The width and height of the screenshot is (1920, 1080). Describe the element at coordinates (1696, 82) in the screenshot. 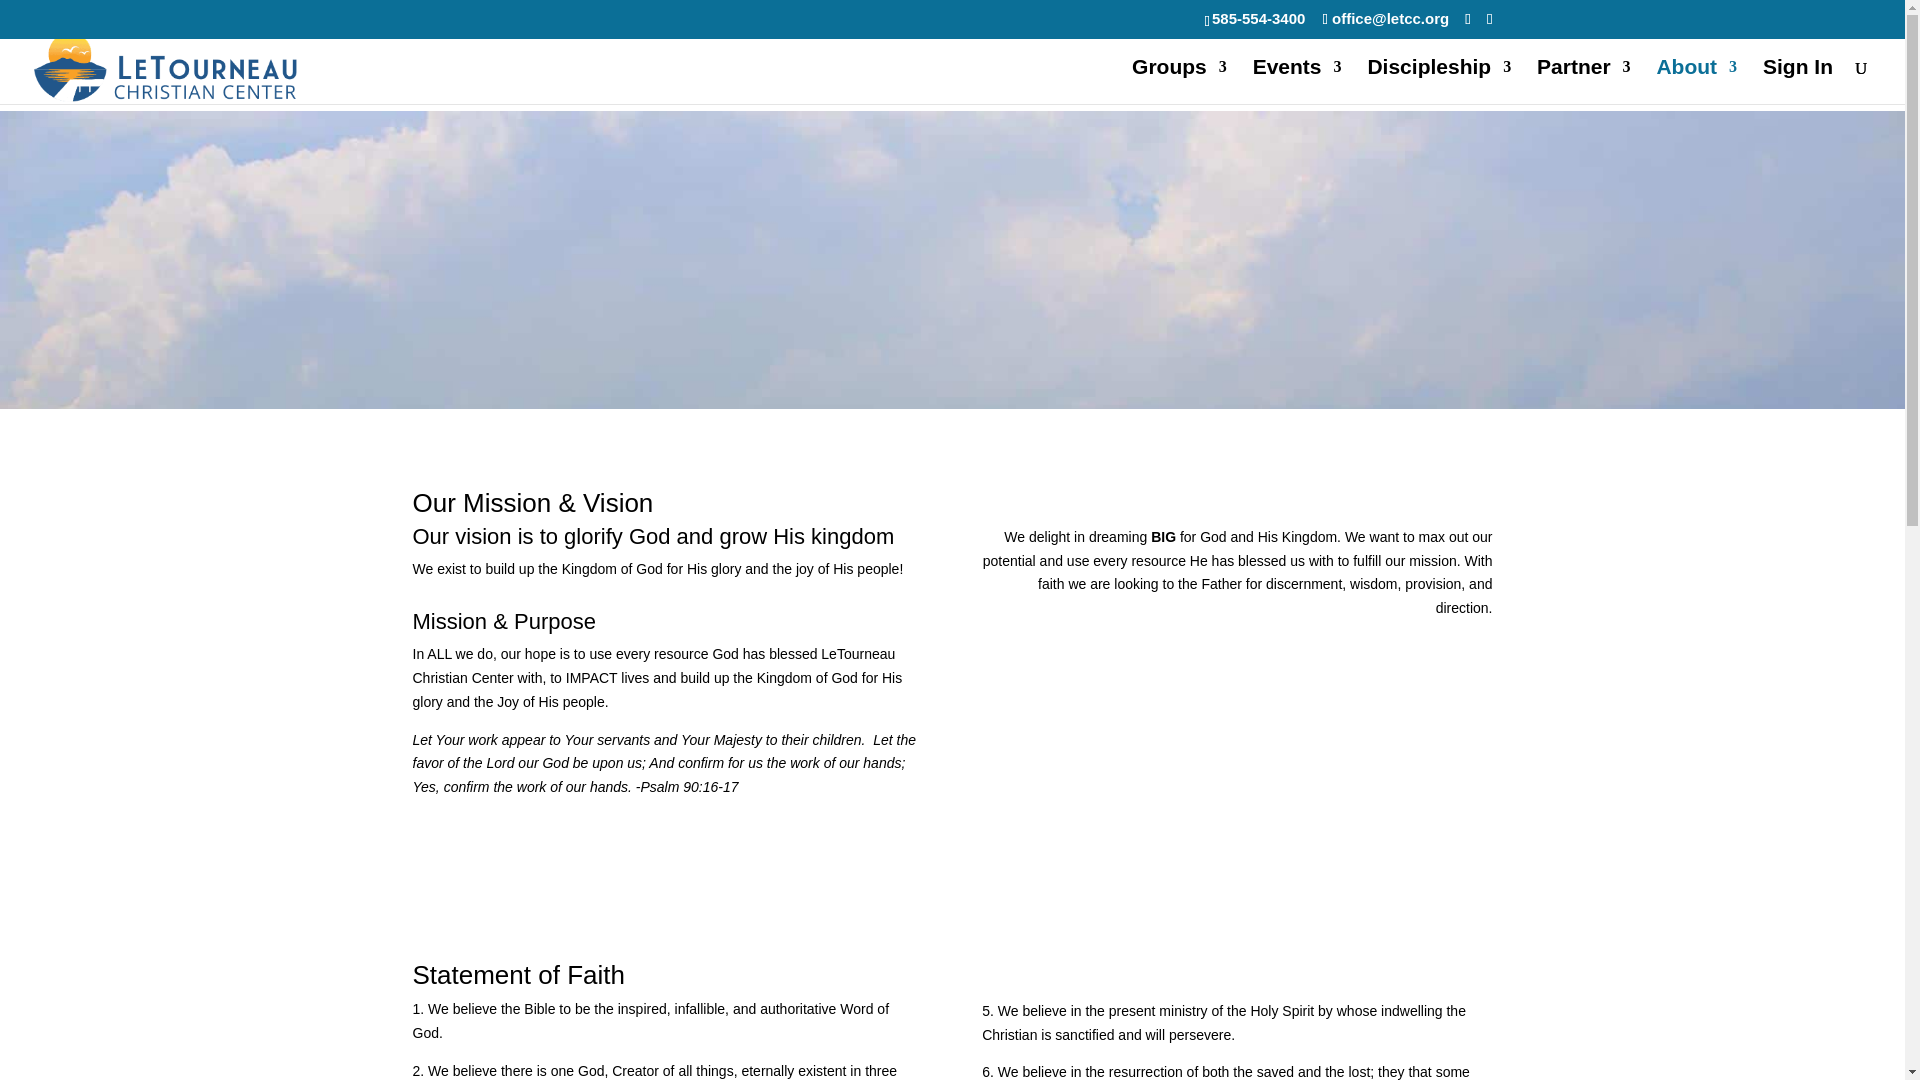

I see `About` at that location.